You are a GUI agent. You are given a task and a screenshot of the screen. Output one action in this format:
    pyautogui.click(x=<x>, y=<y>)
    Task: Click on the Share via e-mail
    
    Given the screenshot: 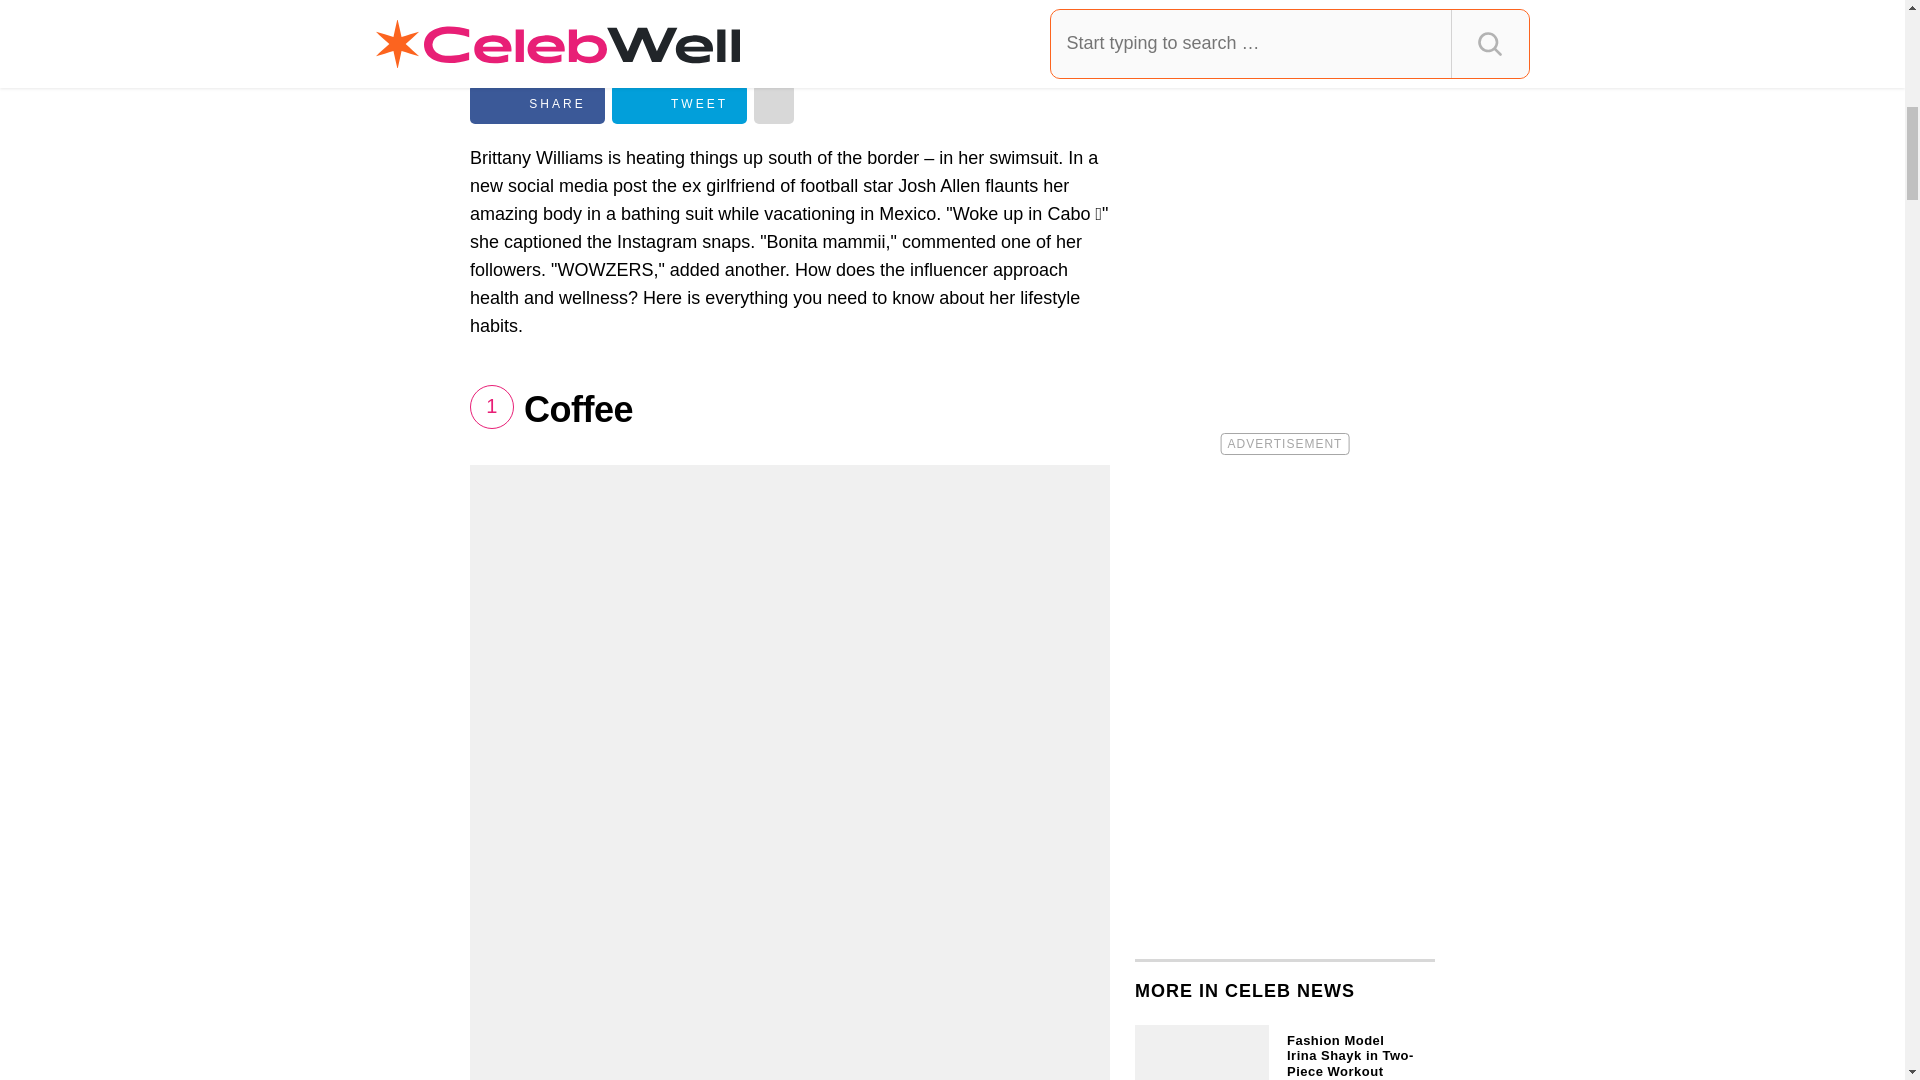 What is the action you would take?
    pyautogui.click(x=774, y=104)
    